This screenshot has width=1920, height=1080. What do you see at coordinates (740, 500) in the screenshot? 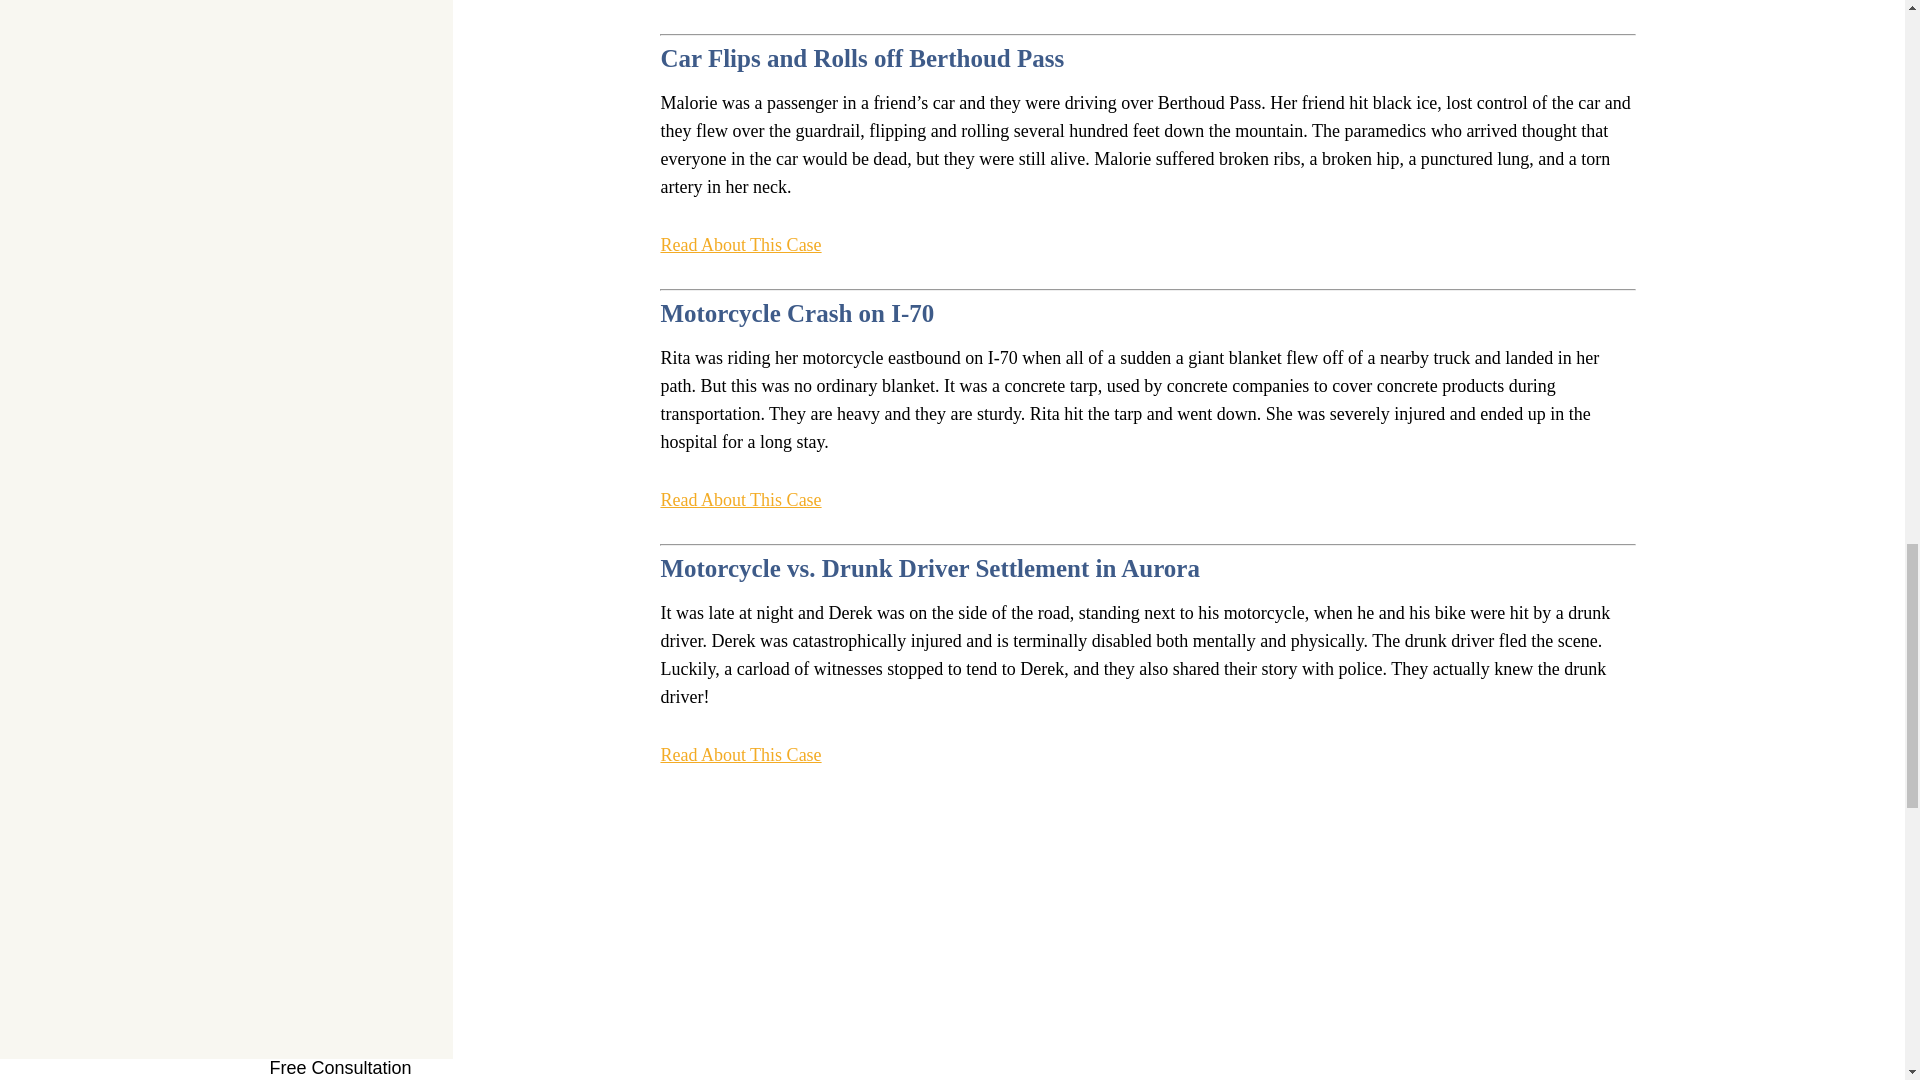
I see `Read About This Case` at bounding box center [740, 500].